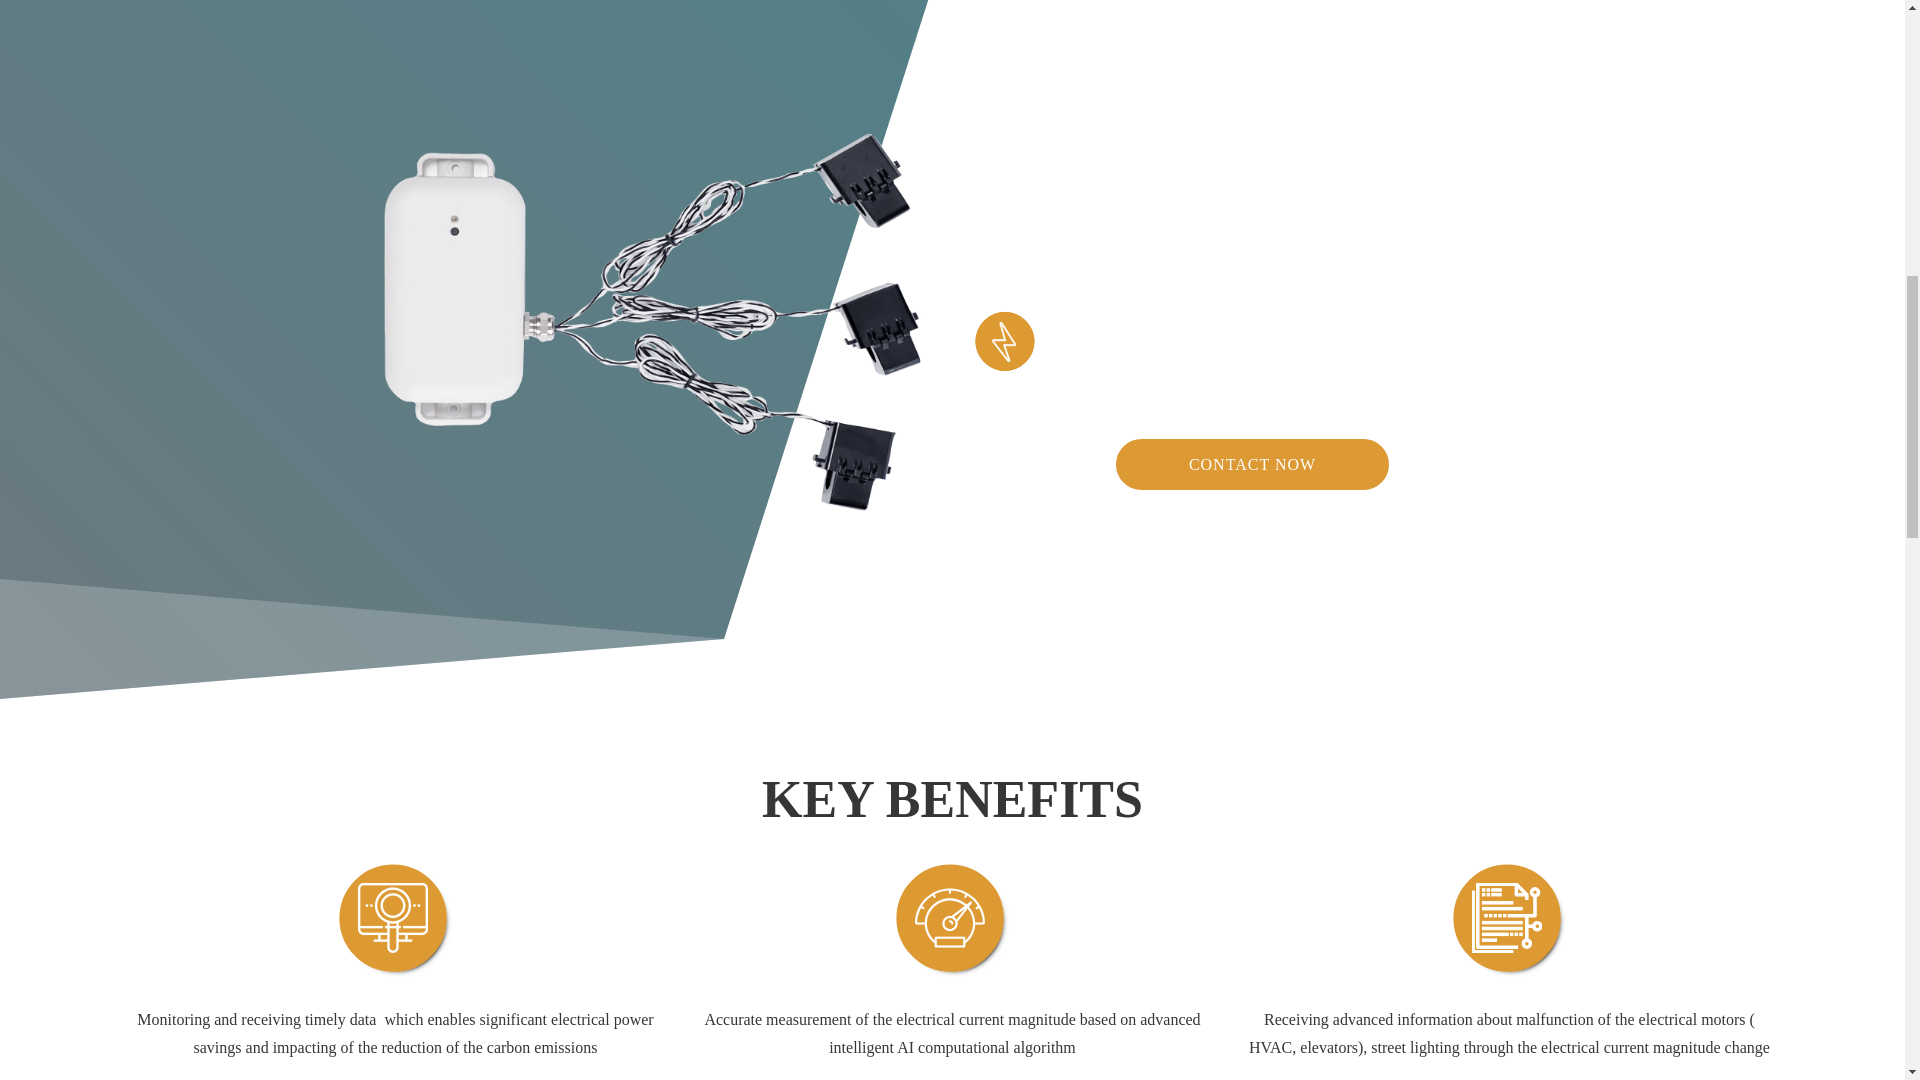 The image size is (1920, 1080). I want to click on Humidity, so click(1180, 342).